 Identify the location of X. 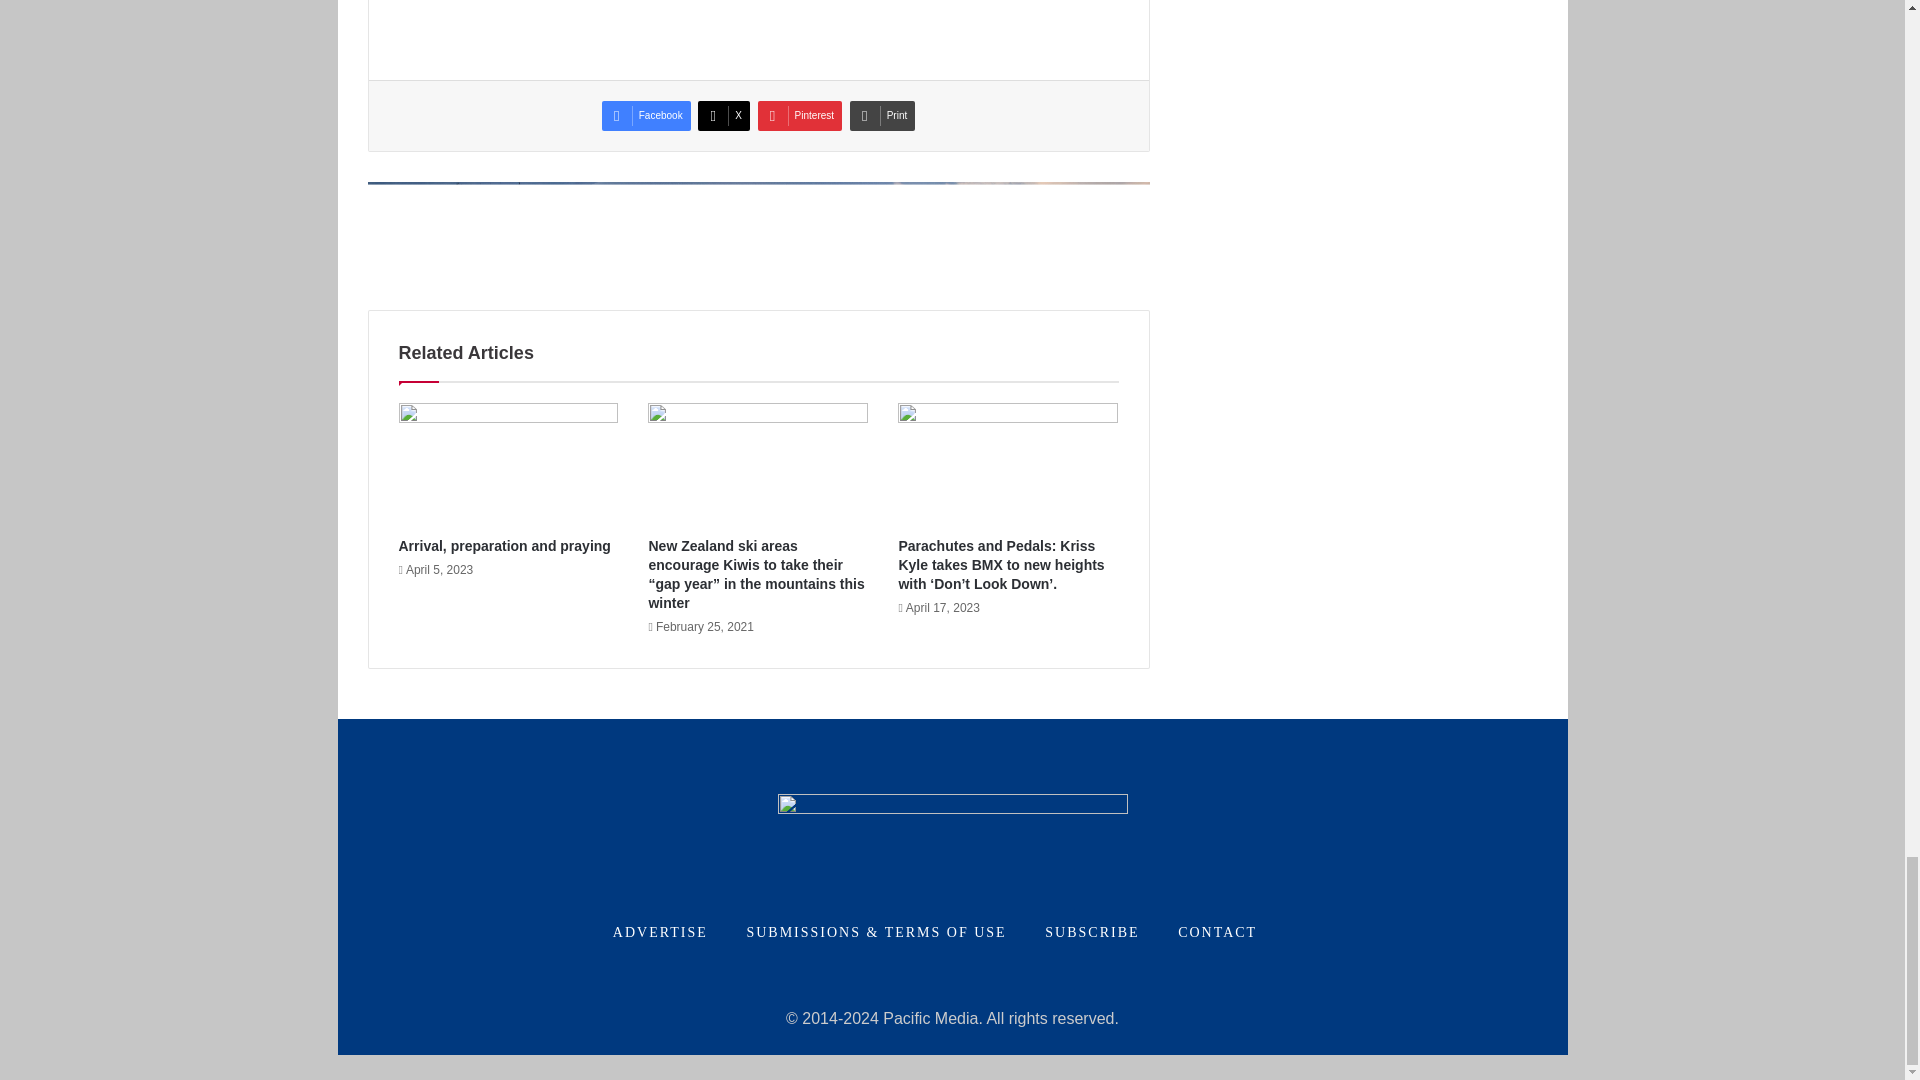
(724, 116).